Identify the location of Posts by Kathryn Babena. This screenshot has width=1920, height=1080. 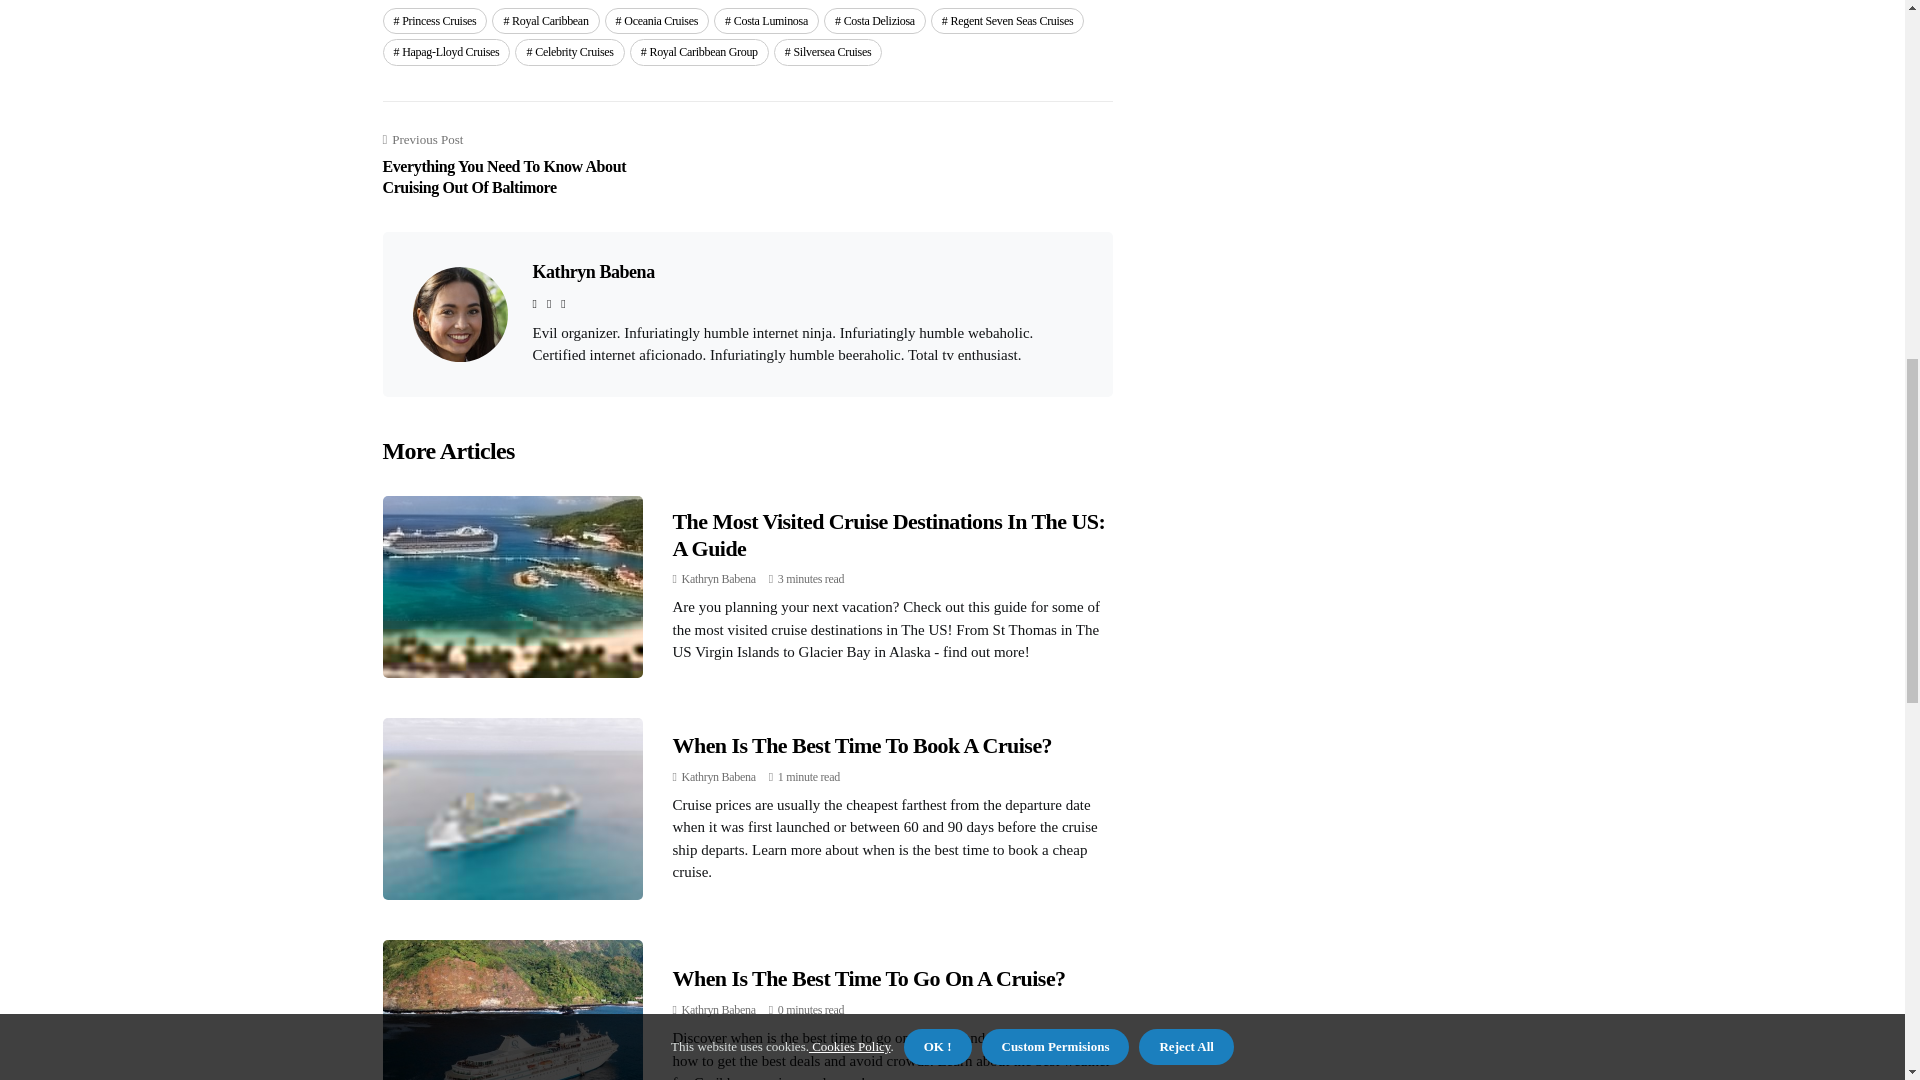
(718, 777).